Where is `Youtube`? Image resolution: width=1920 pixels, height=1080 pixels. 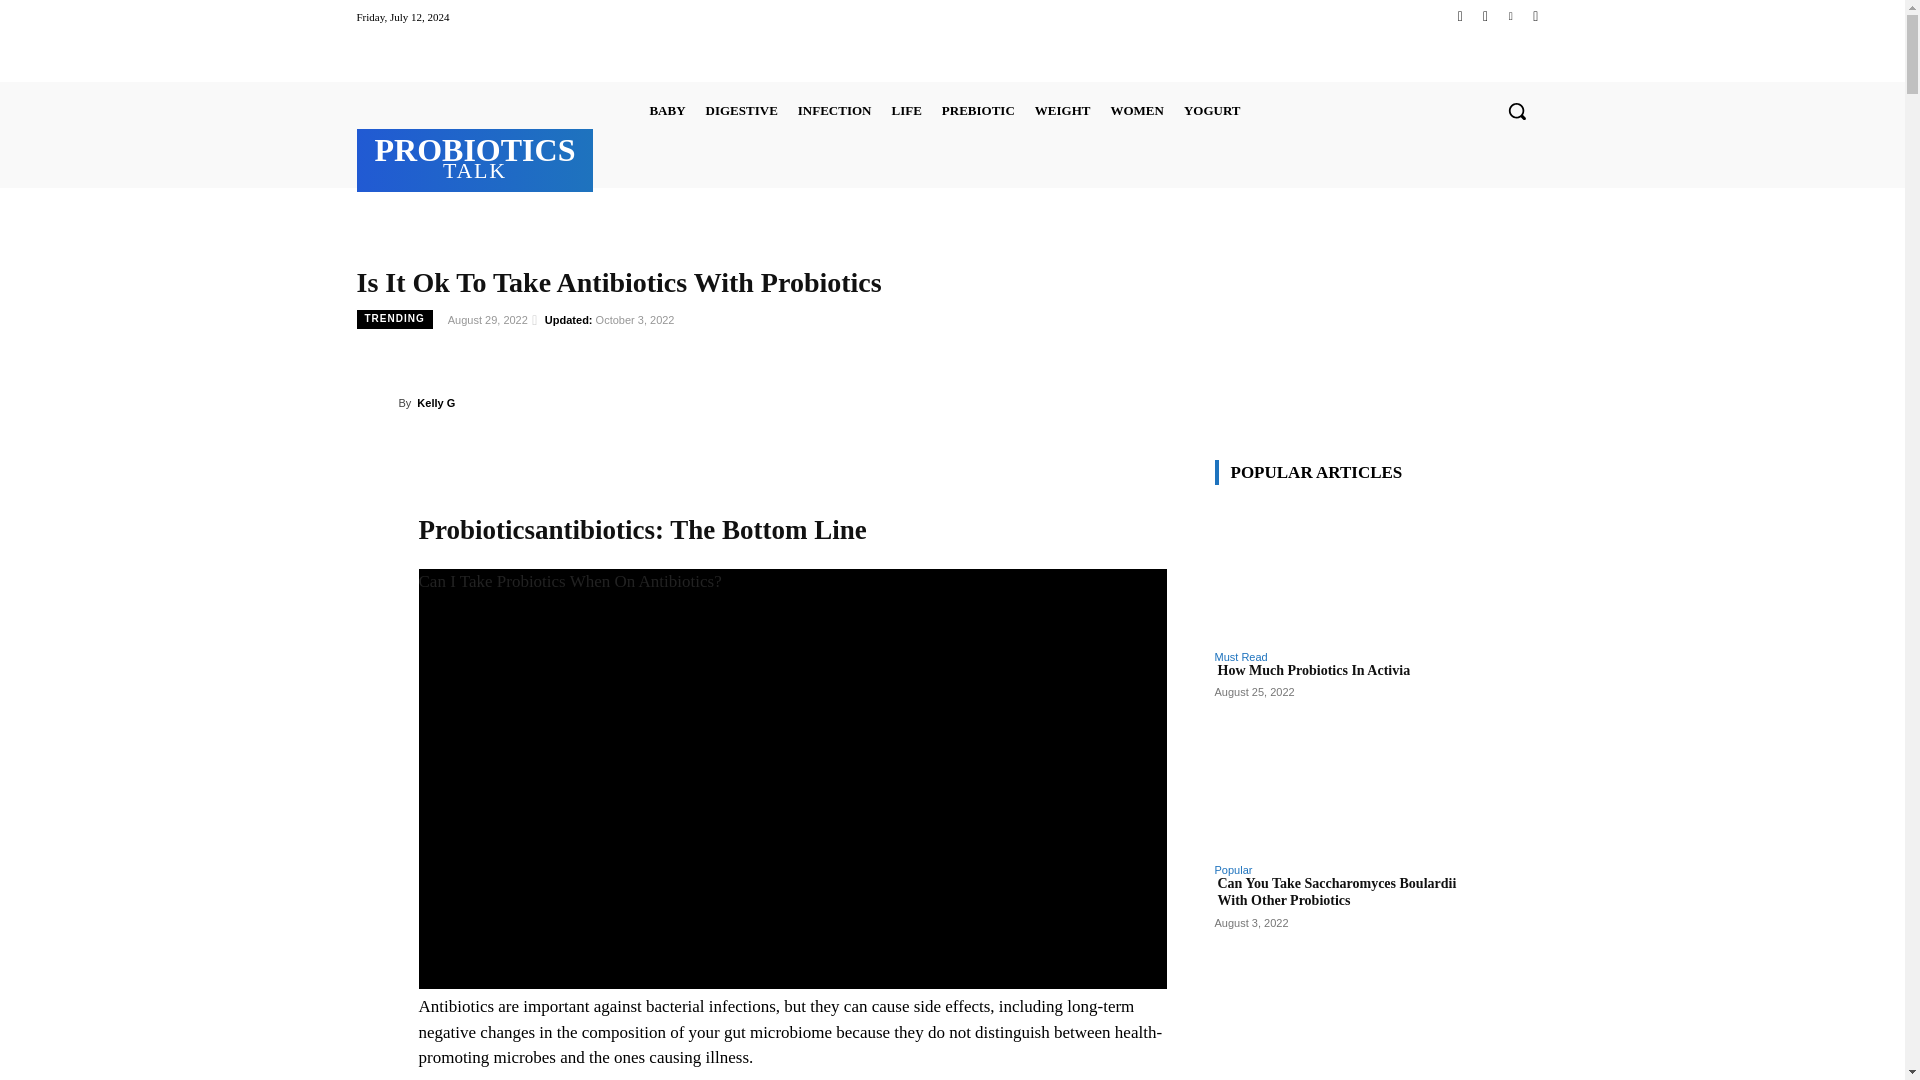
Youtube is located at coordinates (1534, 16).